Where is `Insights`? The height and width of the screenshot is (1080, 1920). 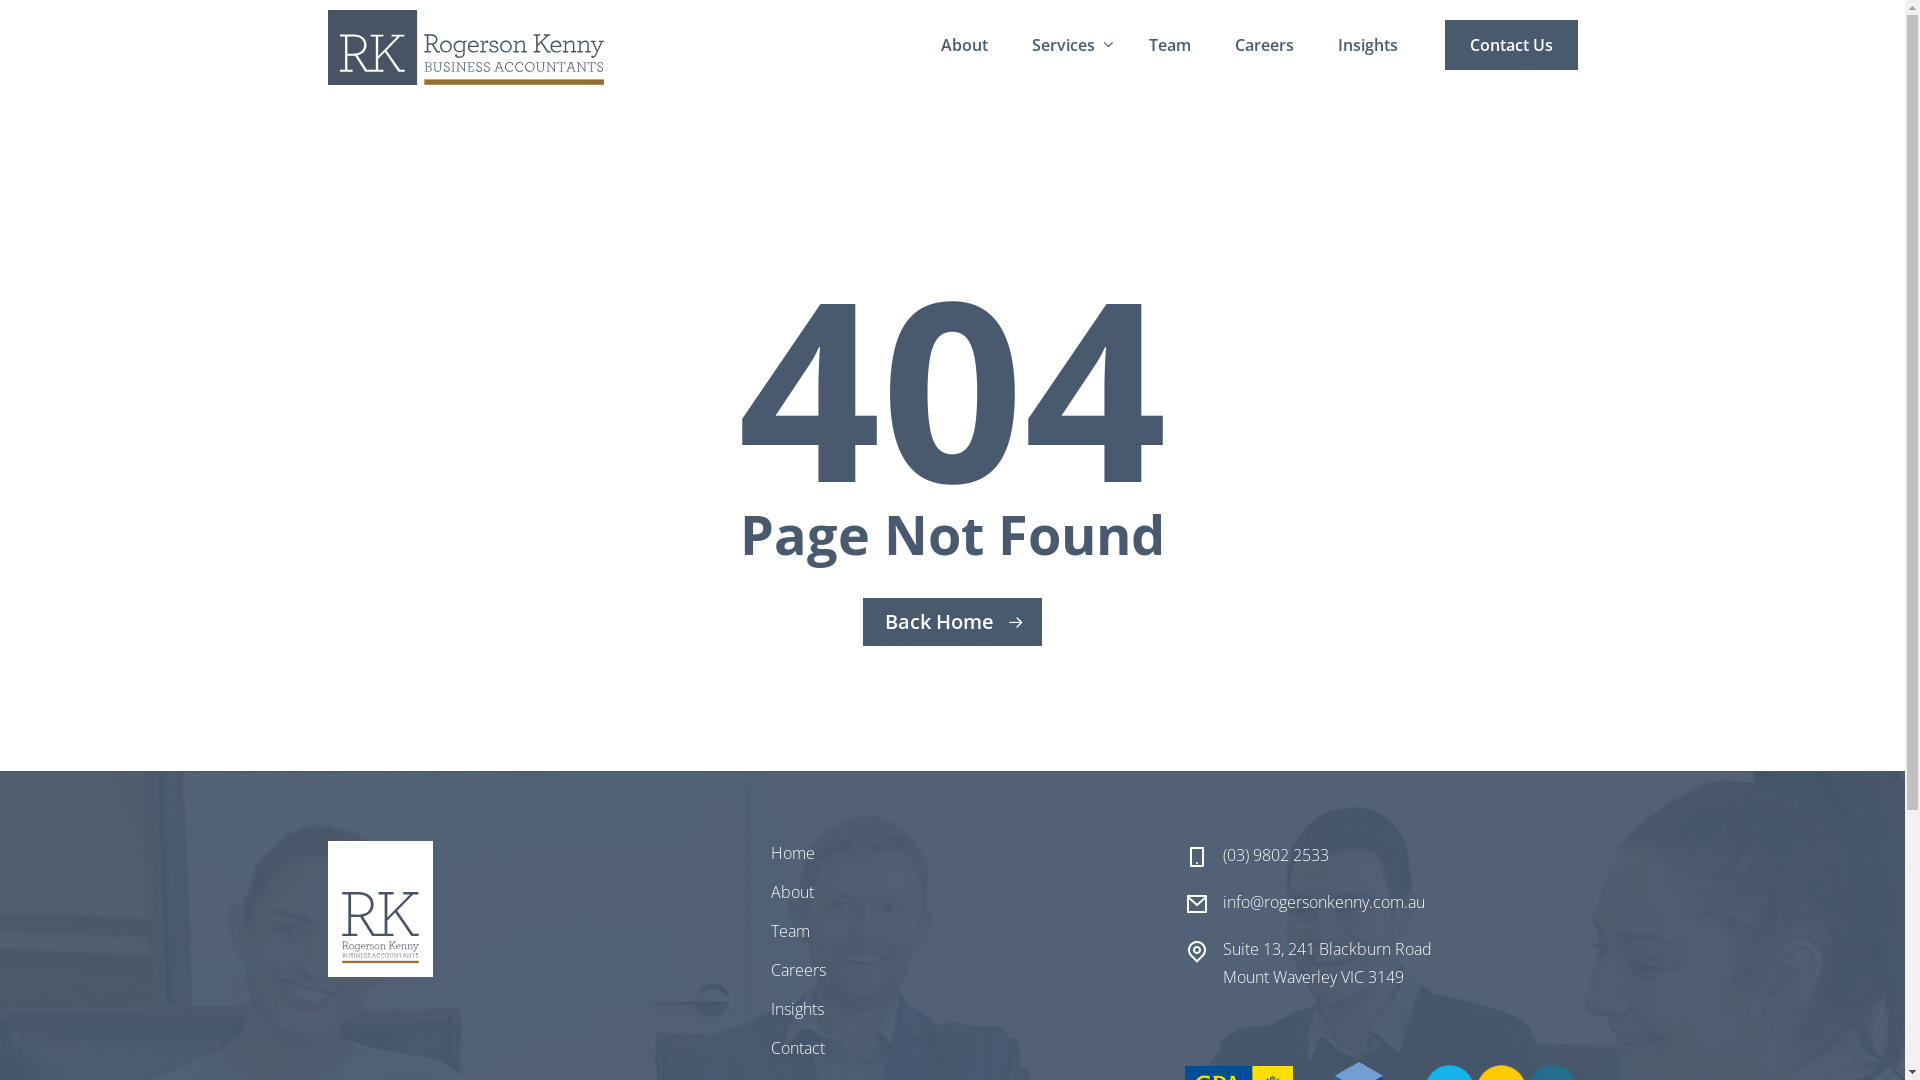 Insights is located at coordinates (798, 1009).